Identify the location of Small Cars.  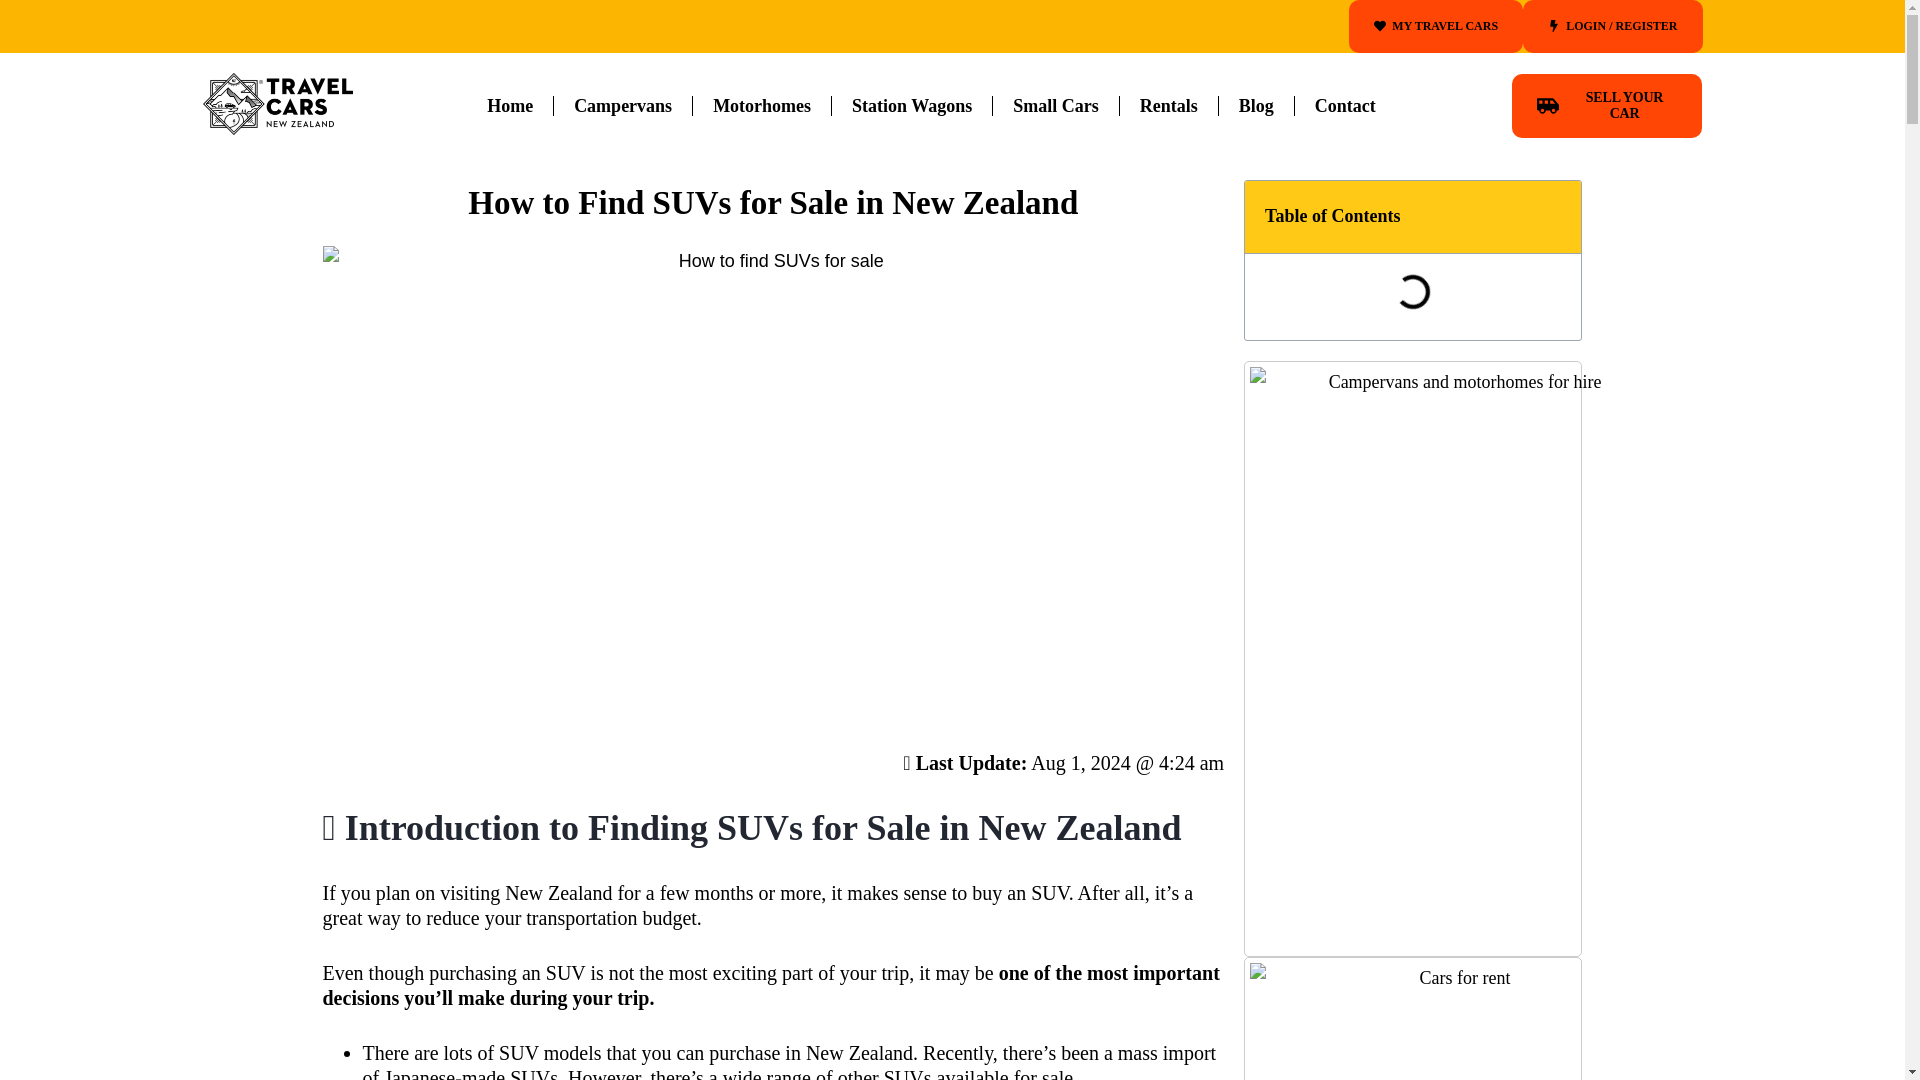
(1056, 106).